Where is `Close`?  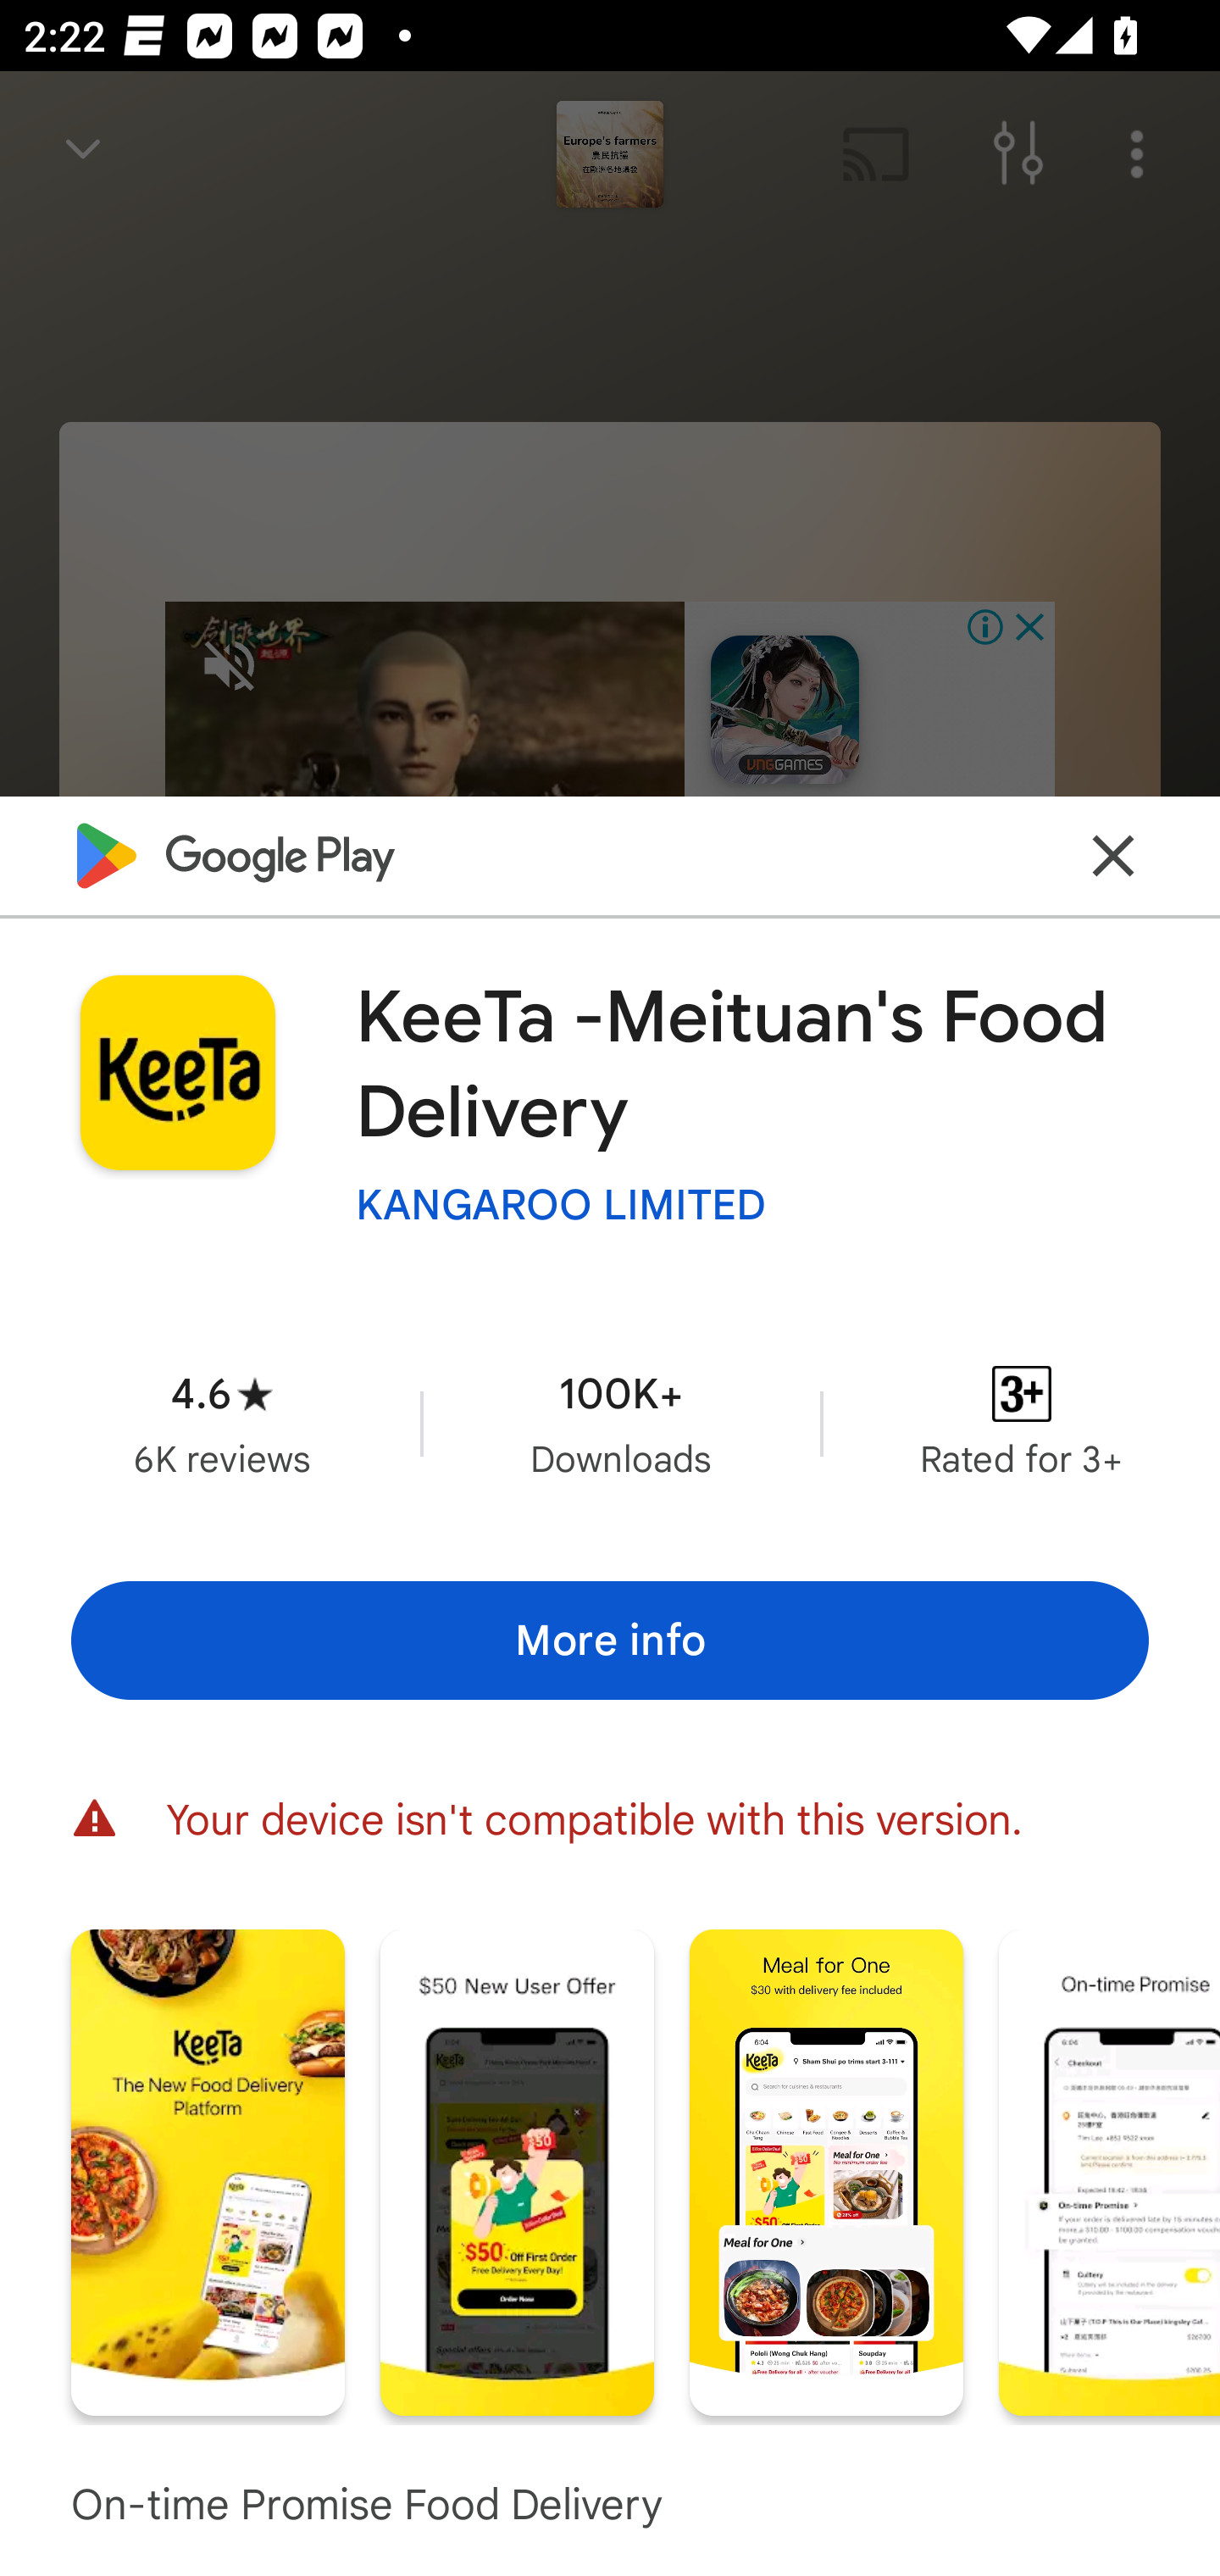
Close is located at coordinates (1113, 855).